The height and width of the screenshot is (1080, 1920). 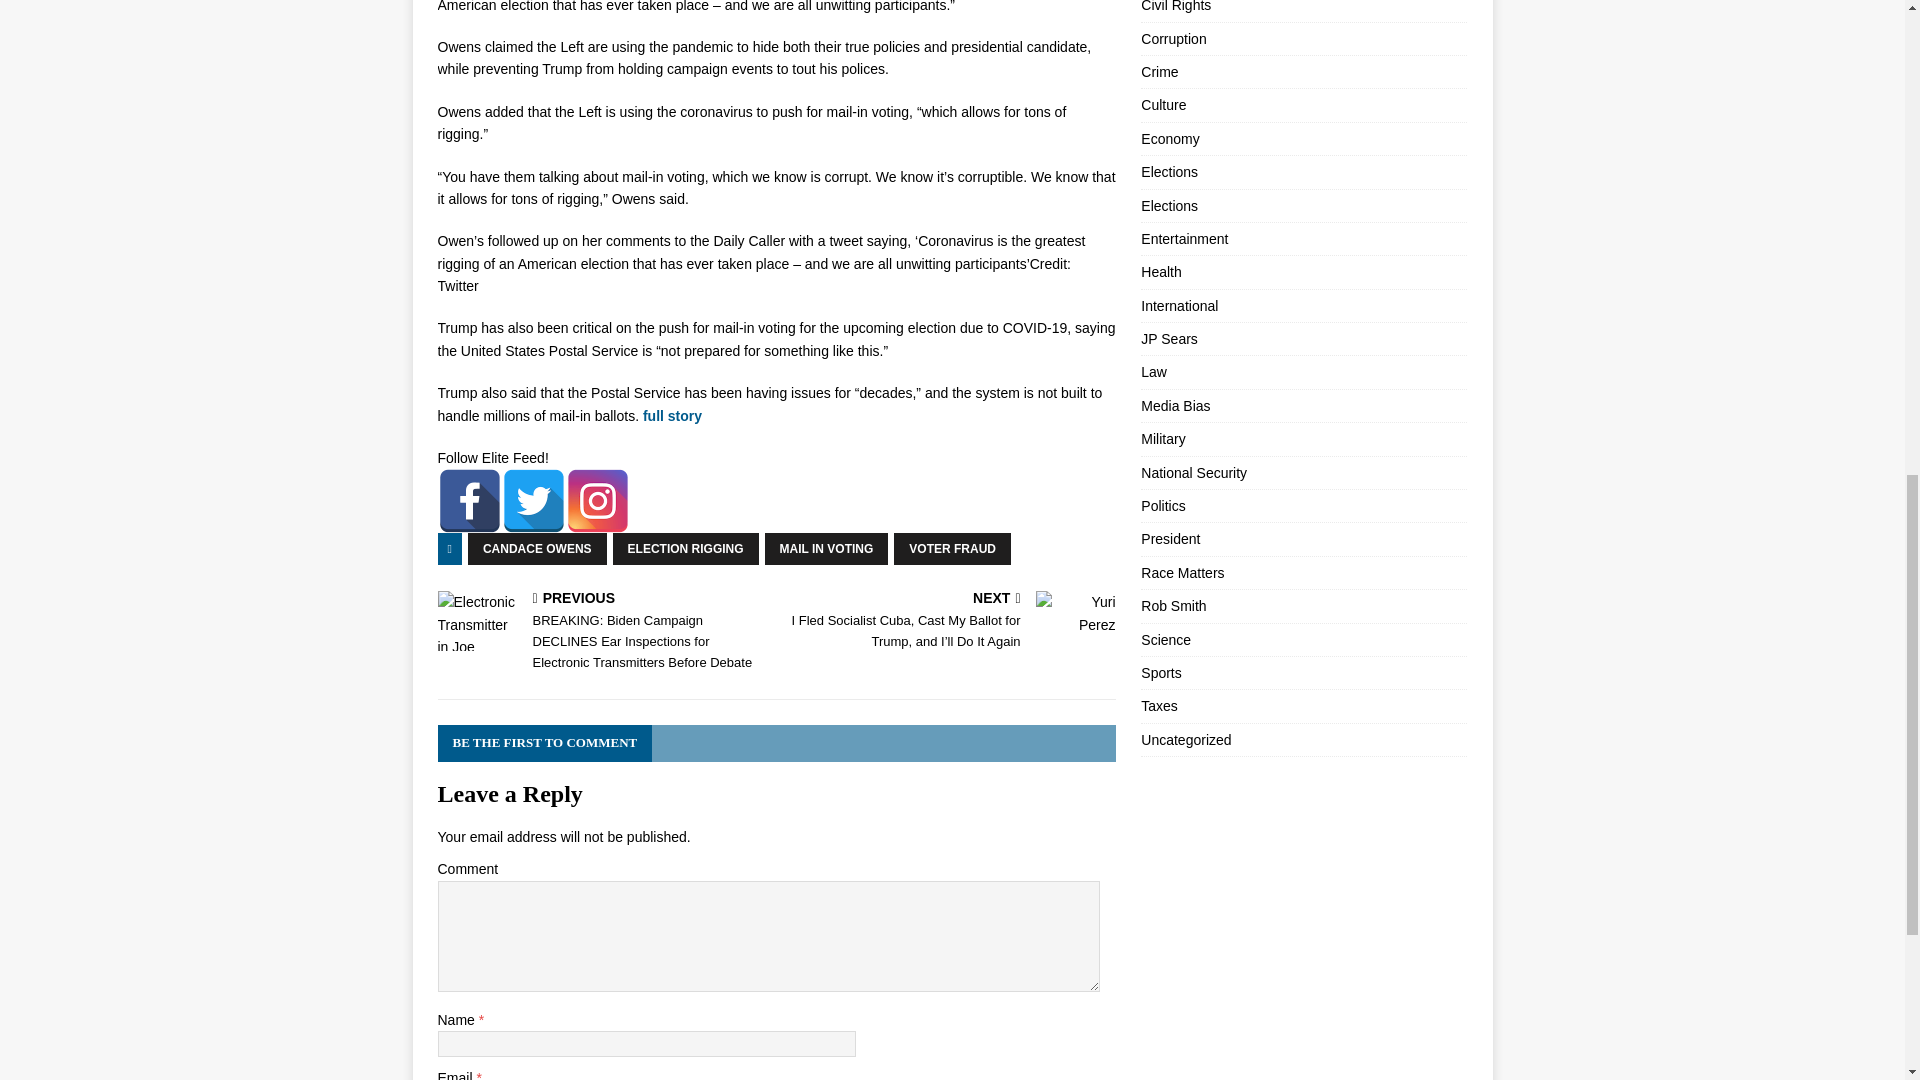 What do you see at coordinates (826, 548) in the screenshot?
I see `MAIL IN VOTING` at bounding box center [826, 548].